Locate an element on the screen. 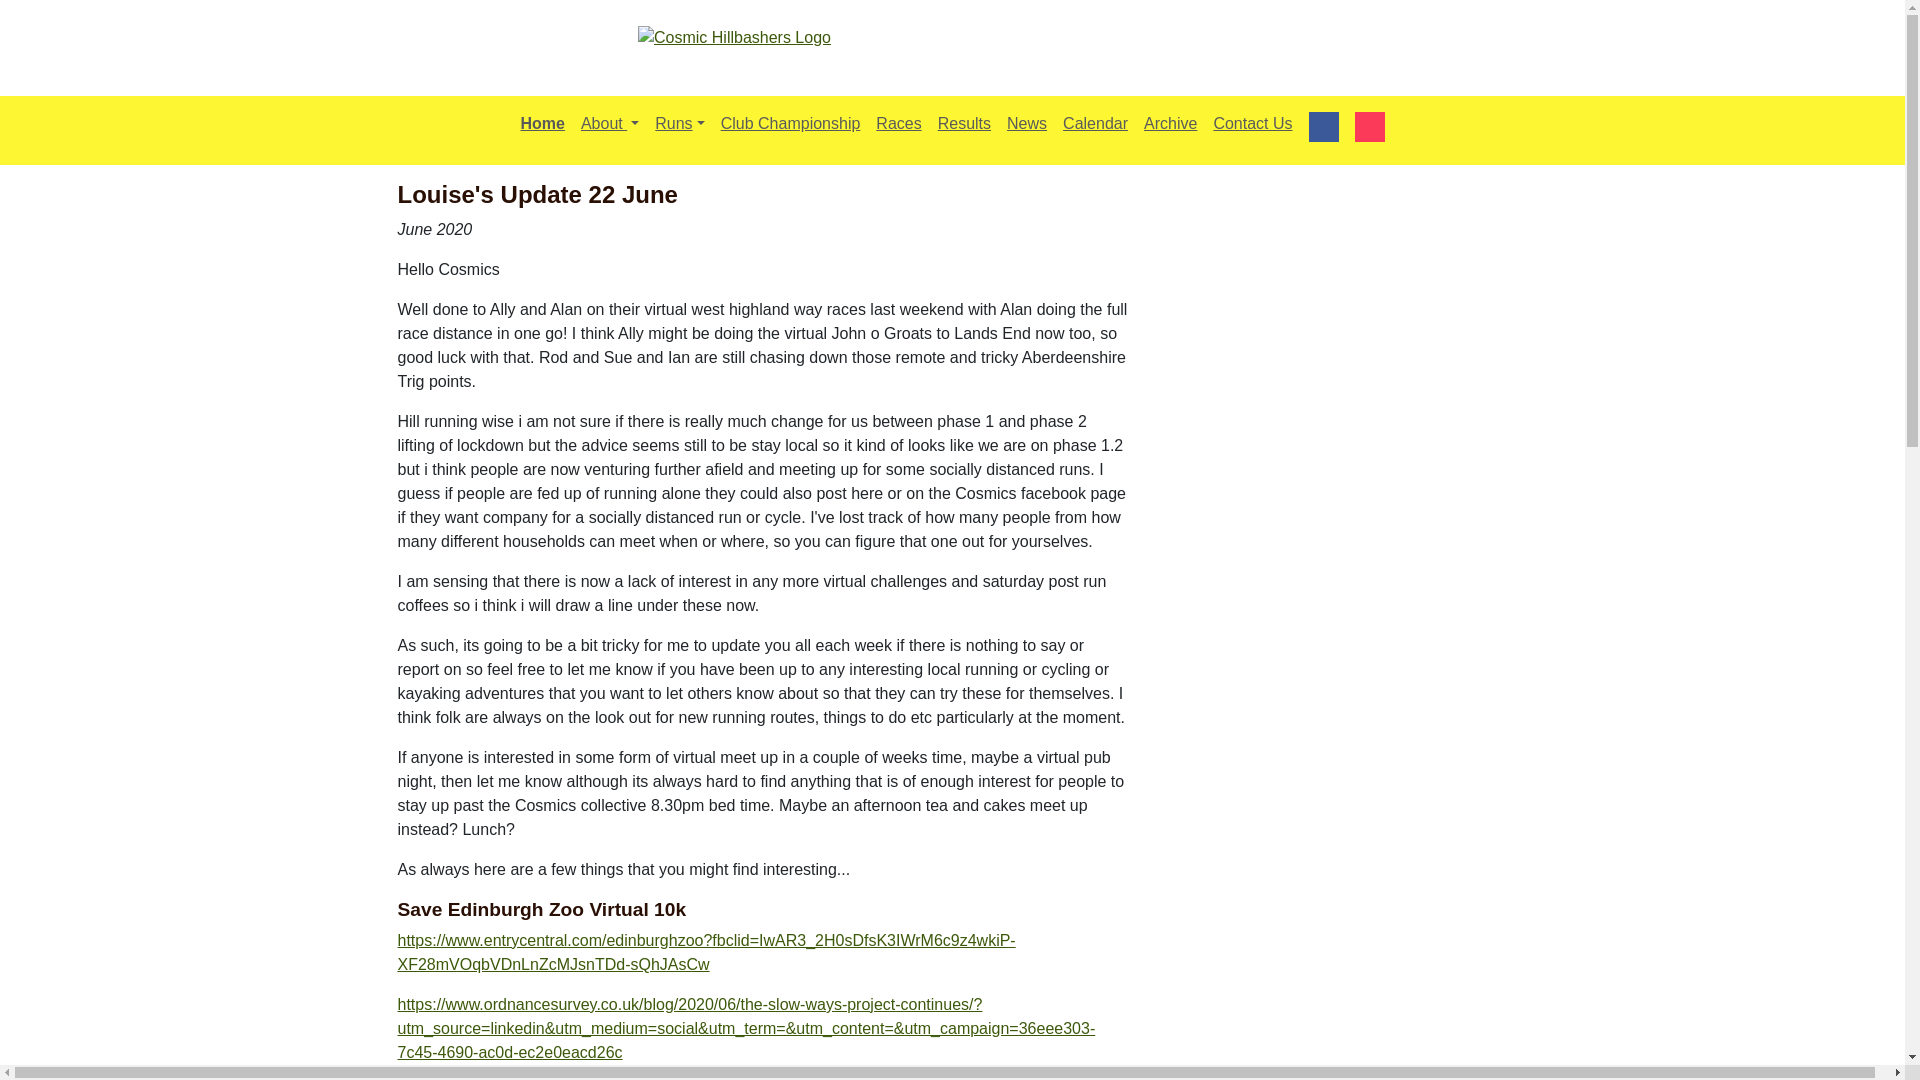 This screenshot has width=1920, height=1080. Calendar is located at coordinates (1095, 123).